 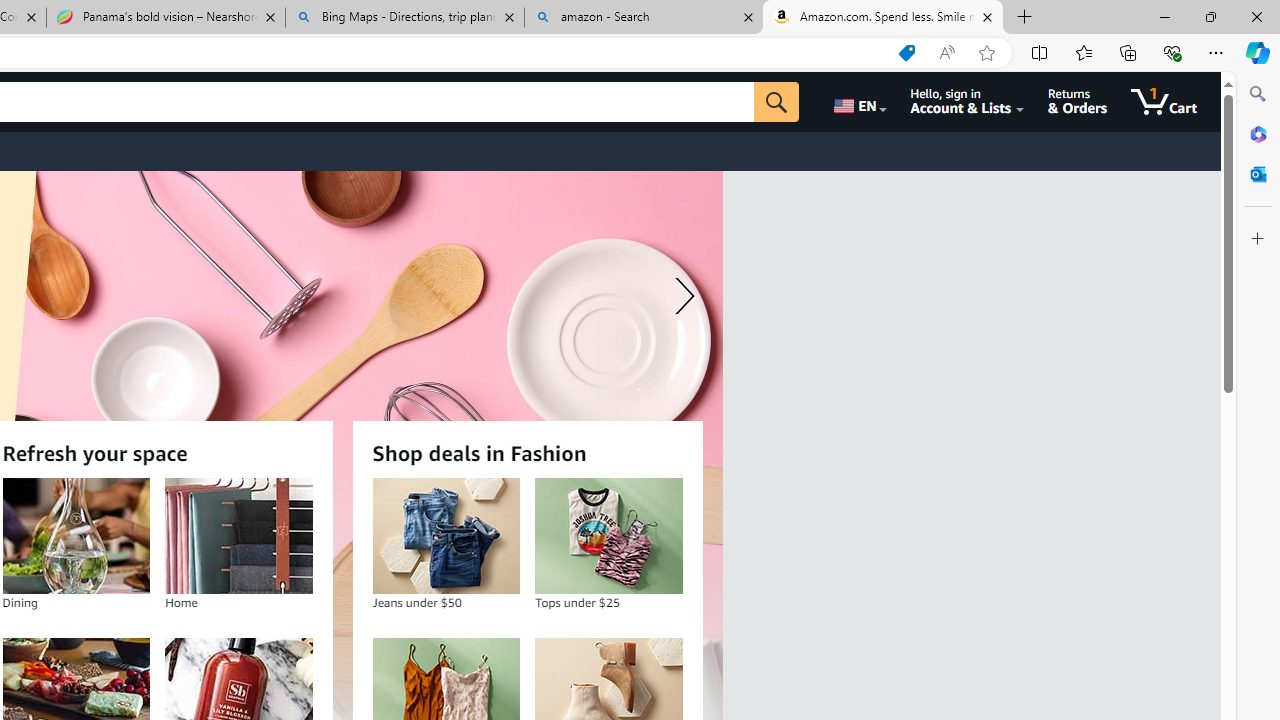 I want to click on Tops under $25, so click(x=608, y=536).